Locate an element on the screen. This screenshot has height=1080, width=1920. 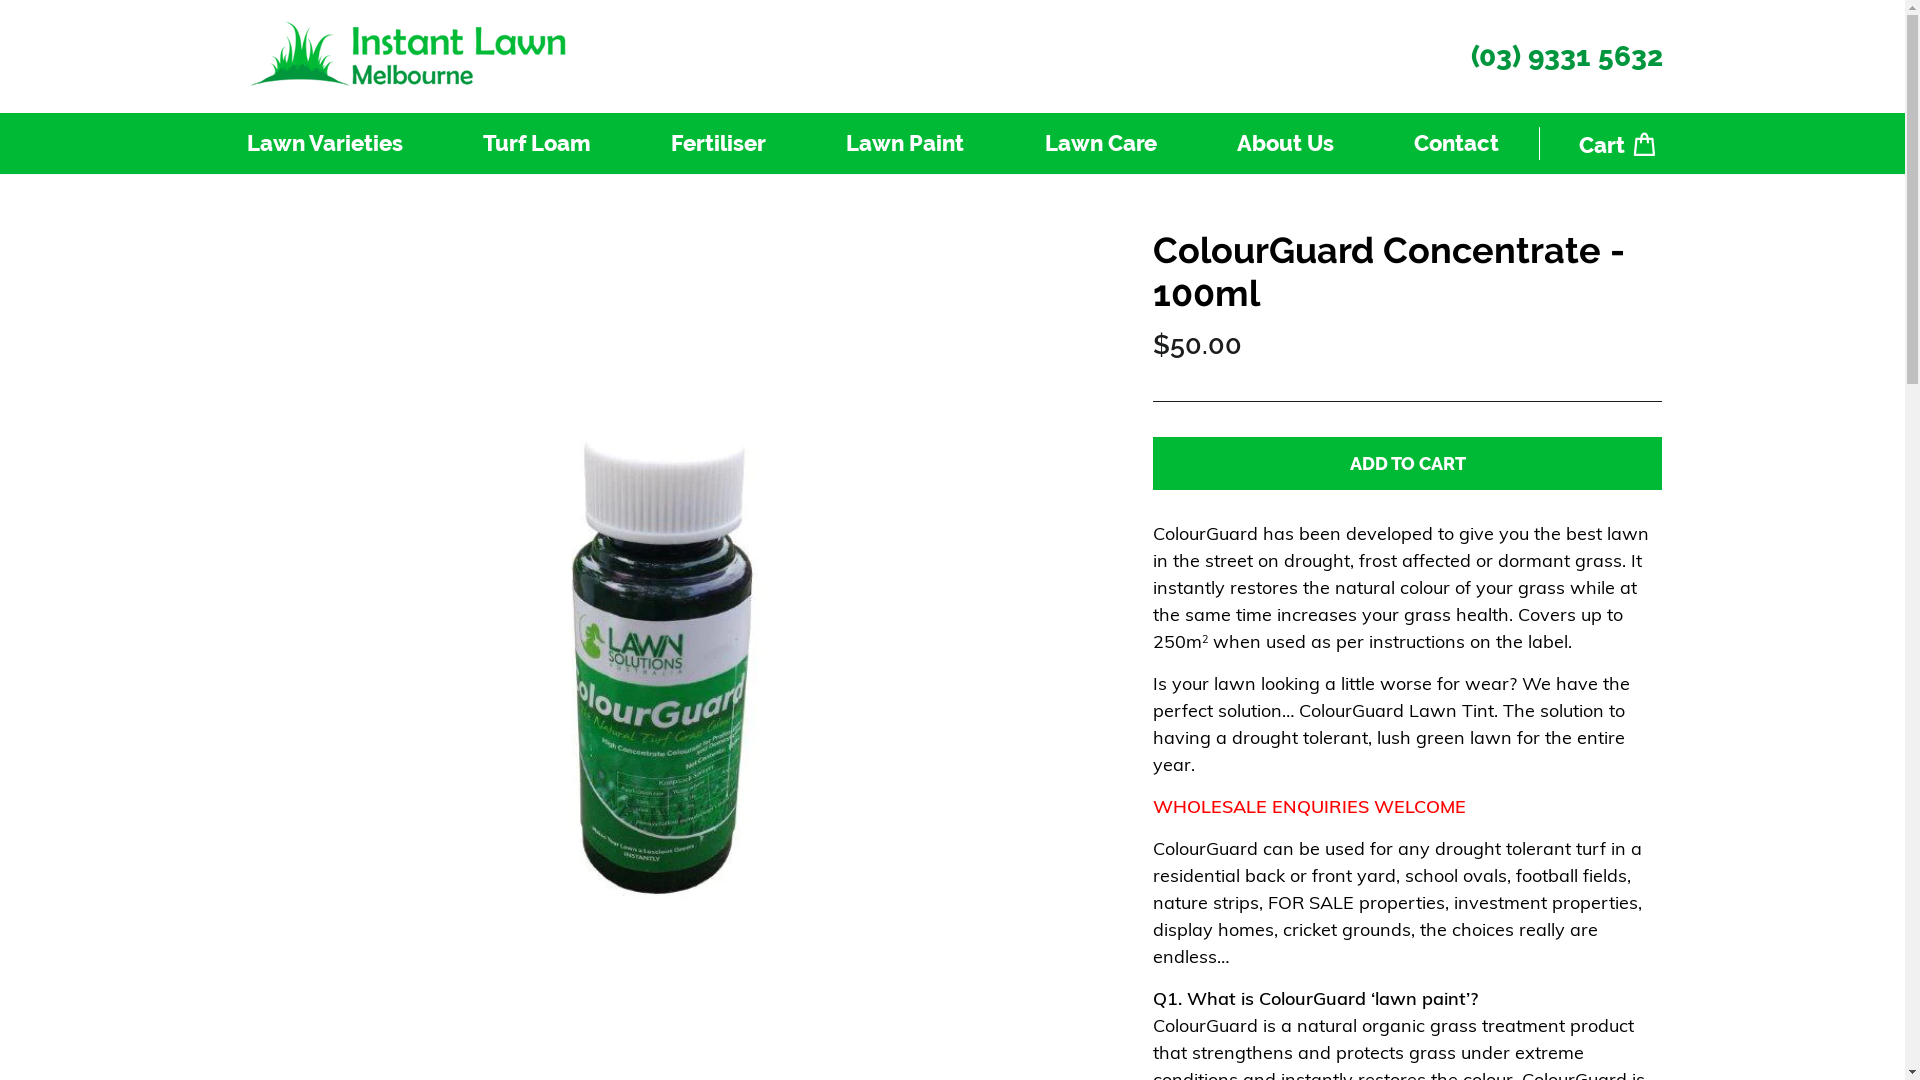
Lawn Care is located at coordinates (1100, 144).